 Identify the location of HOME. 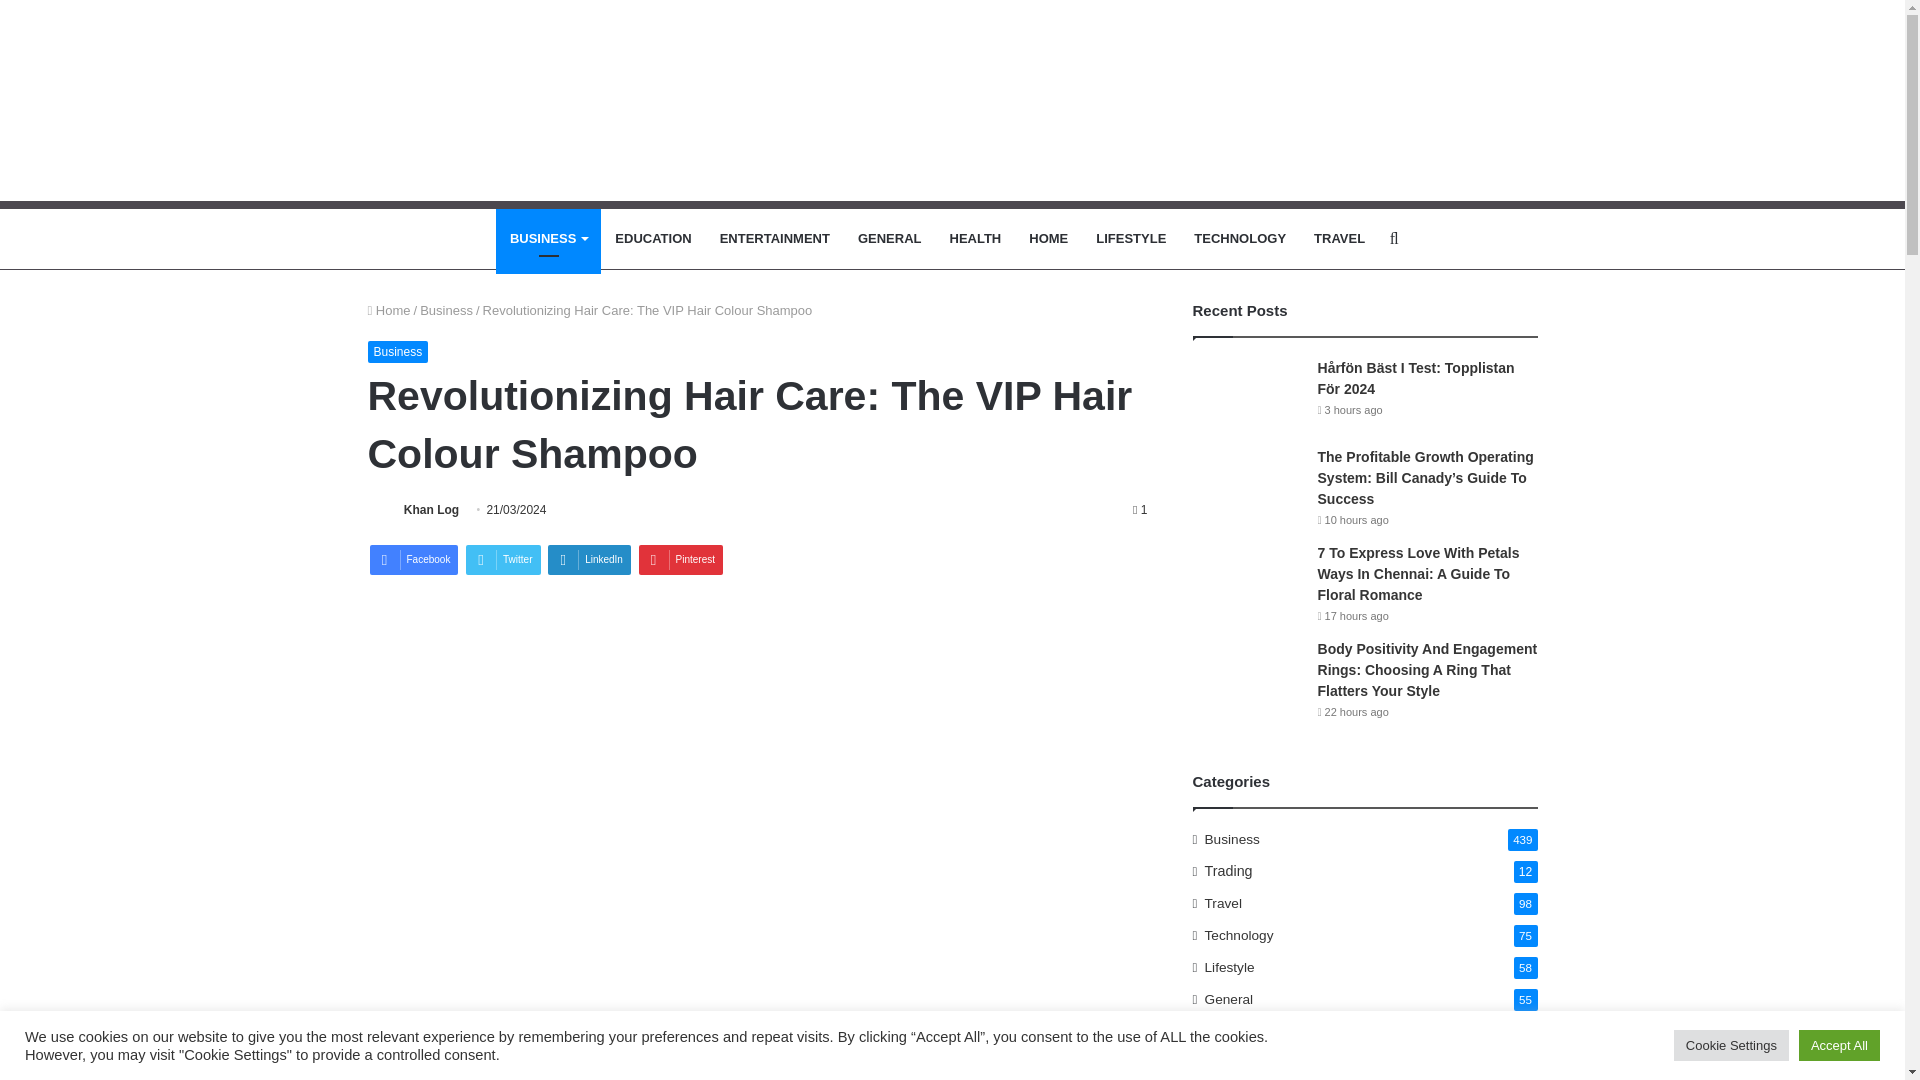
(1048, 238).